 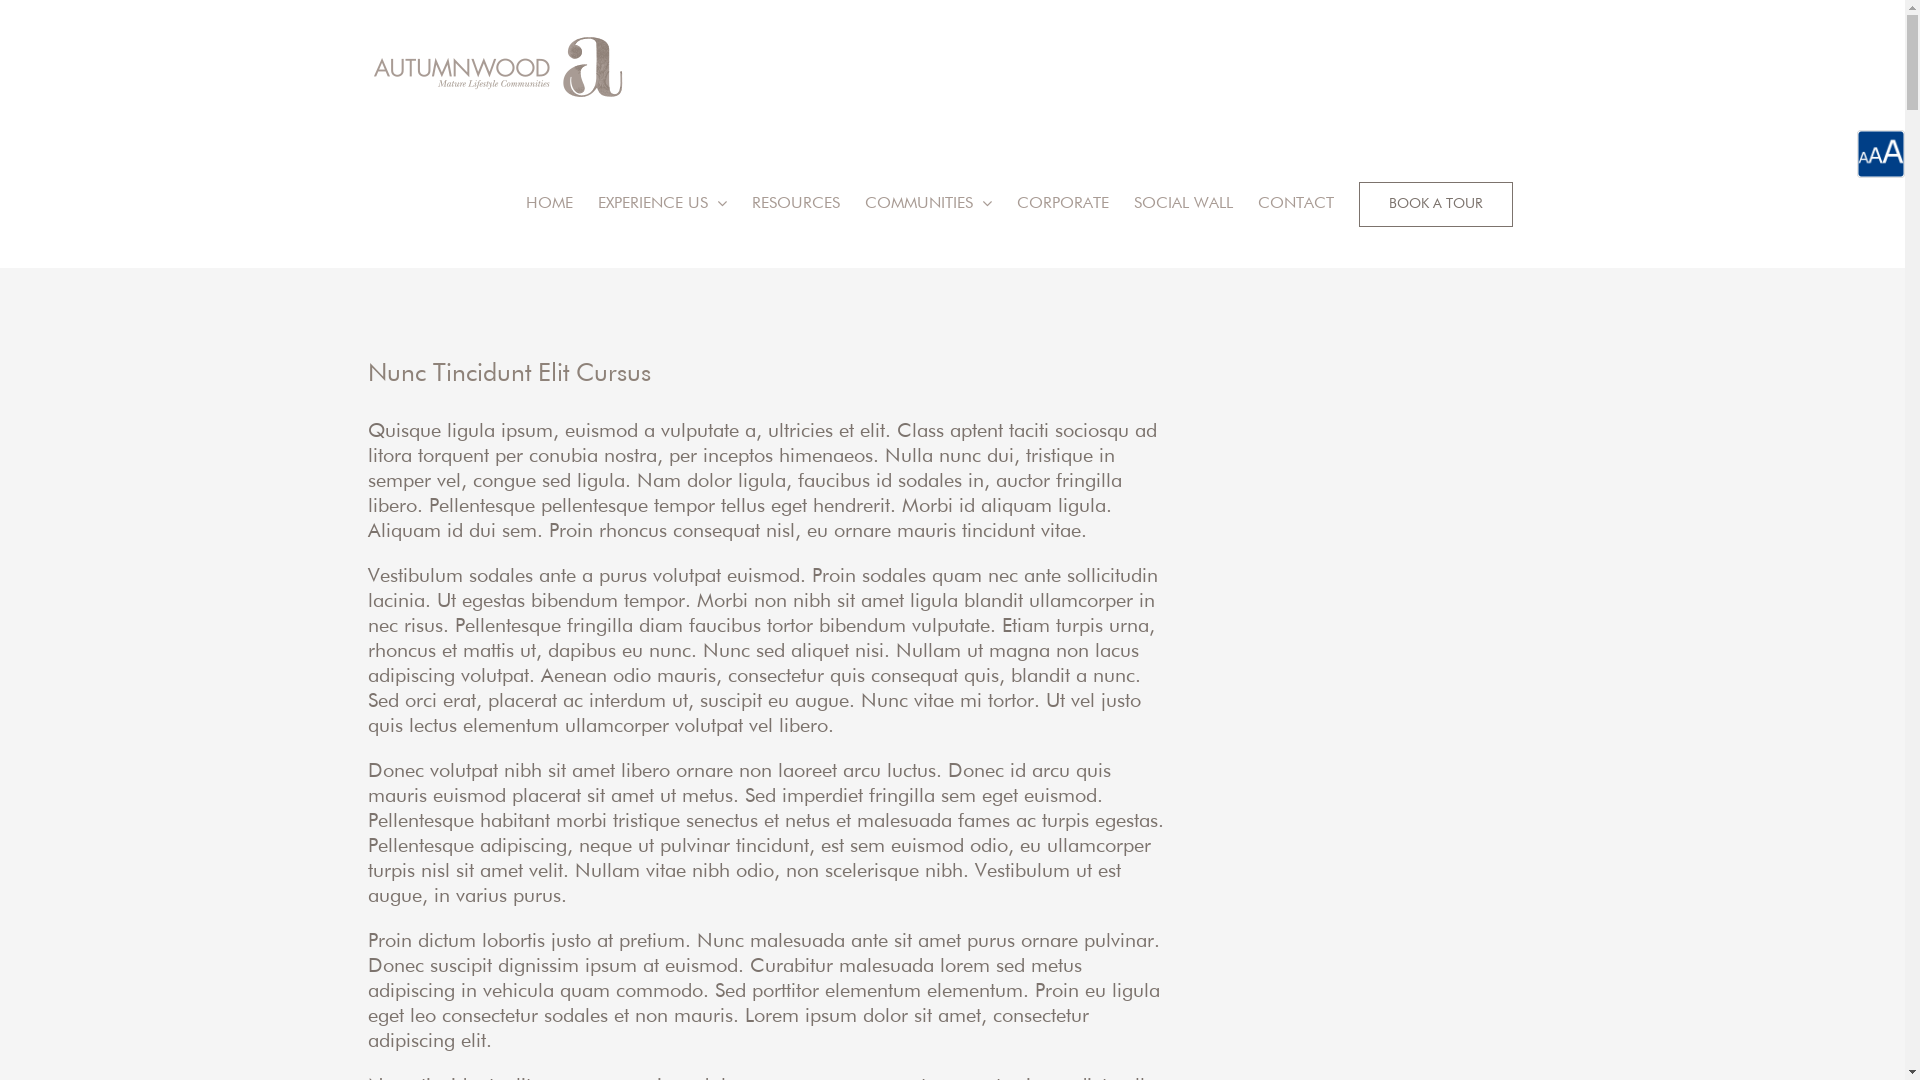 What do you see at coordinates (1881, 154) in the screenshot?
I see `Accessibility Helper sidebar` at bounding box center [1881, 154].